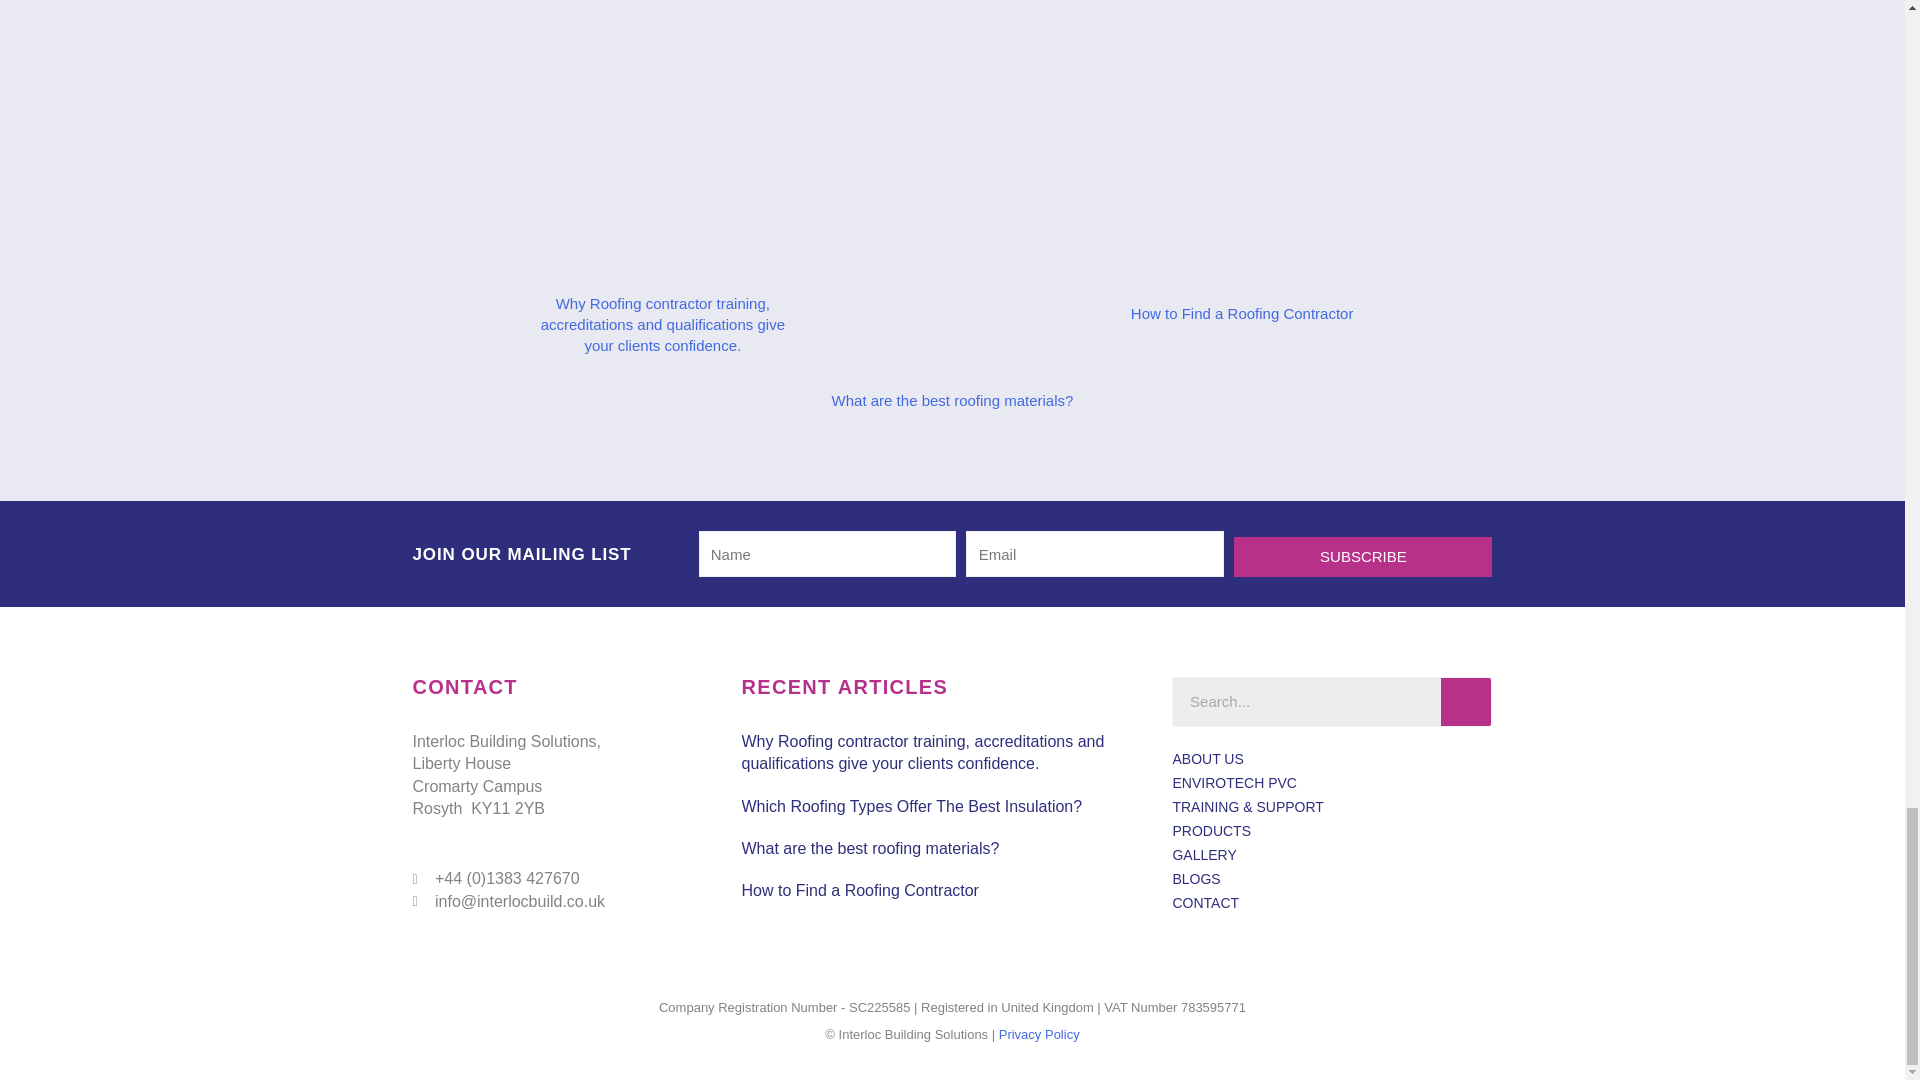 Image resolution: width=1920 pixels, height=1080 pixels. What do you see at coordinates (1331, 782) in the screenshot?
I see `ENVIROTECH PVC` at bounding box center [1331, 782].